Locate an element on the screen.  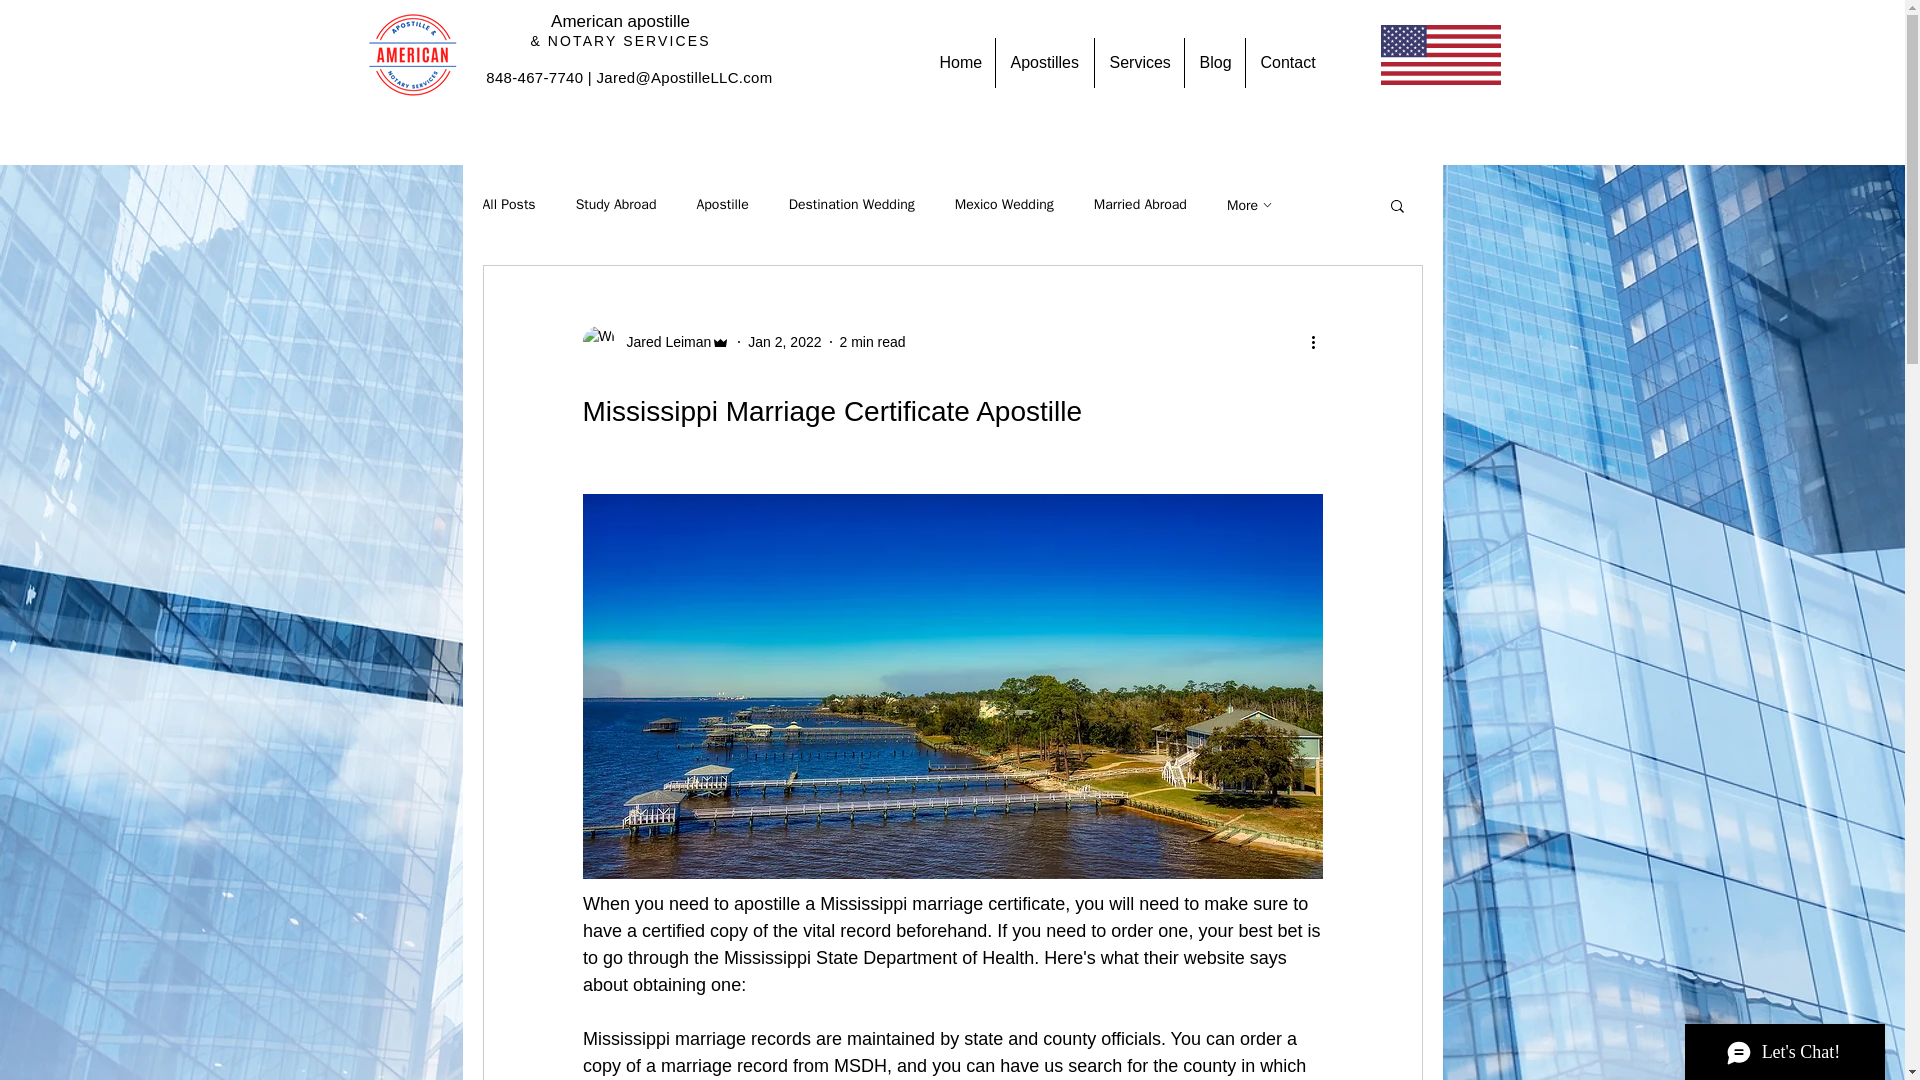
Home is located at coordinates (958, 62).